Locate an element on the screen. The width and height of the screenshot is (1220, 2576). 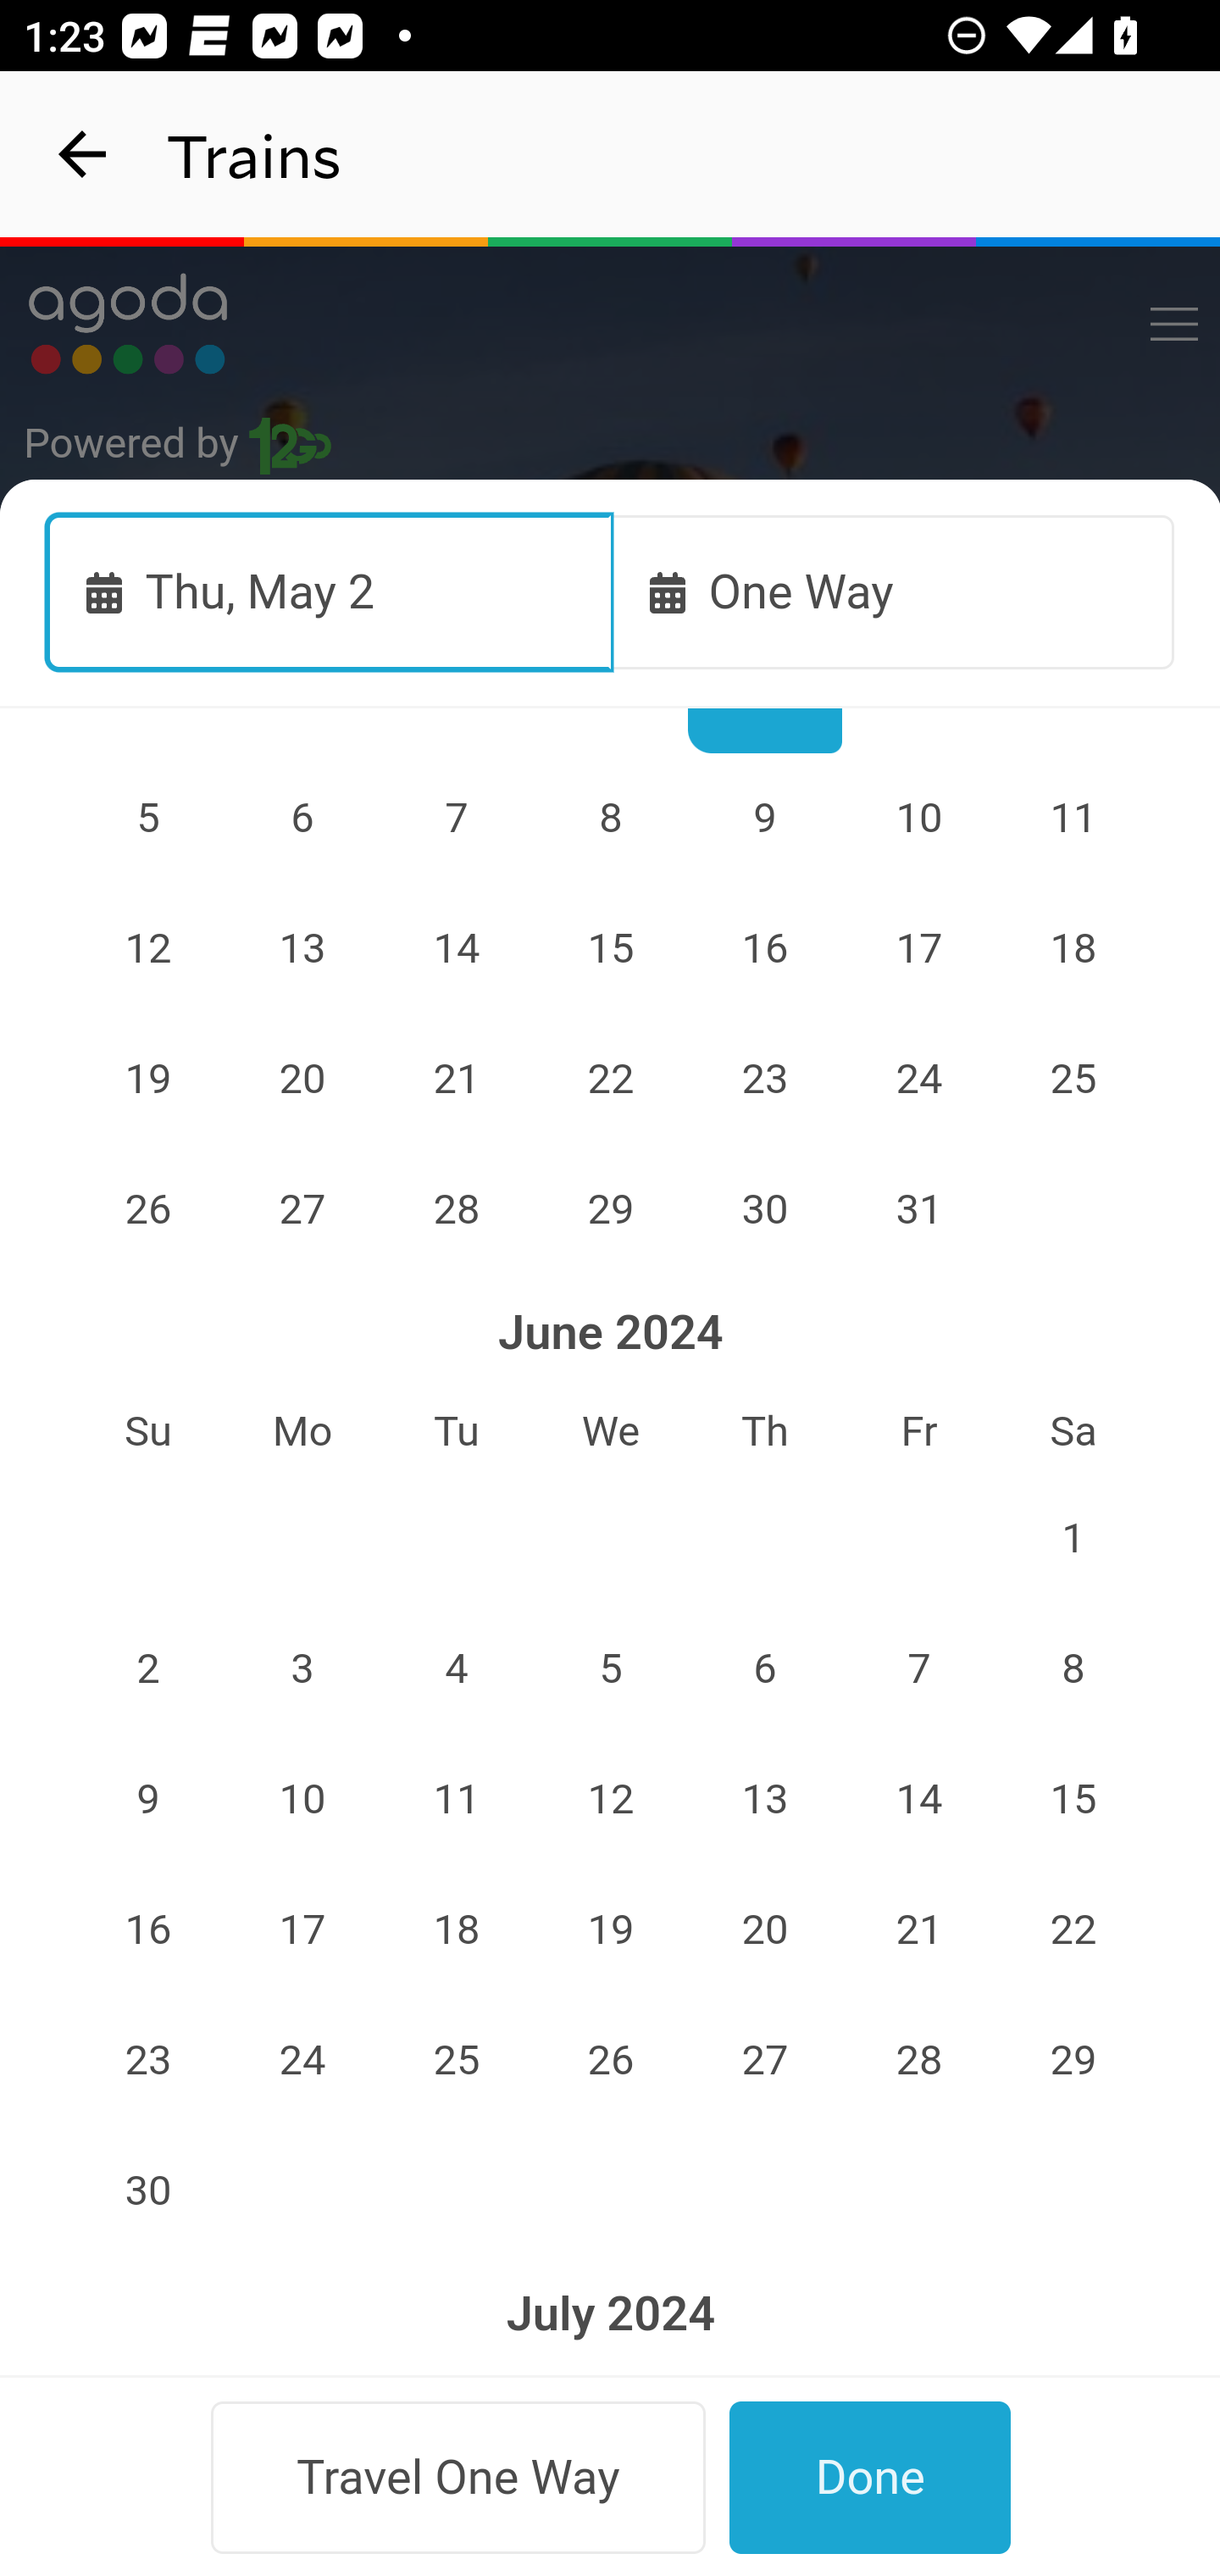
8 is located at coordinates (1074, 1668).